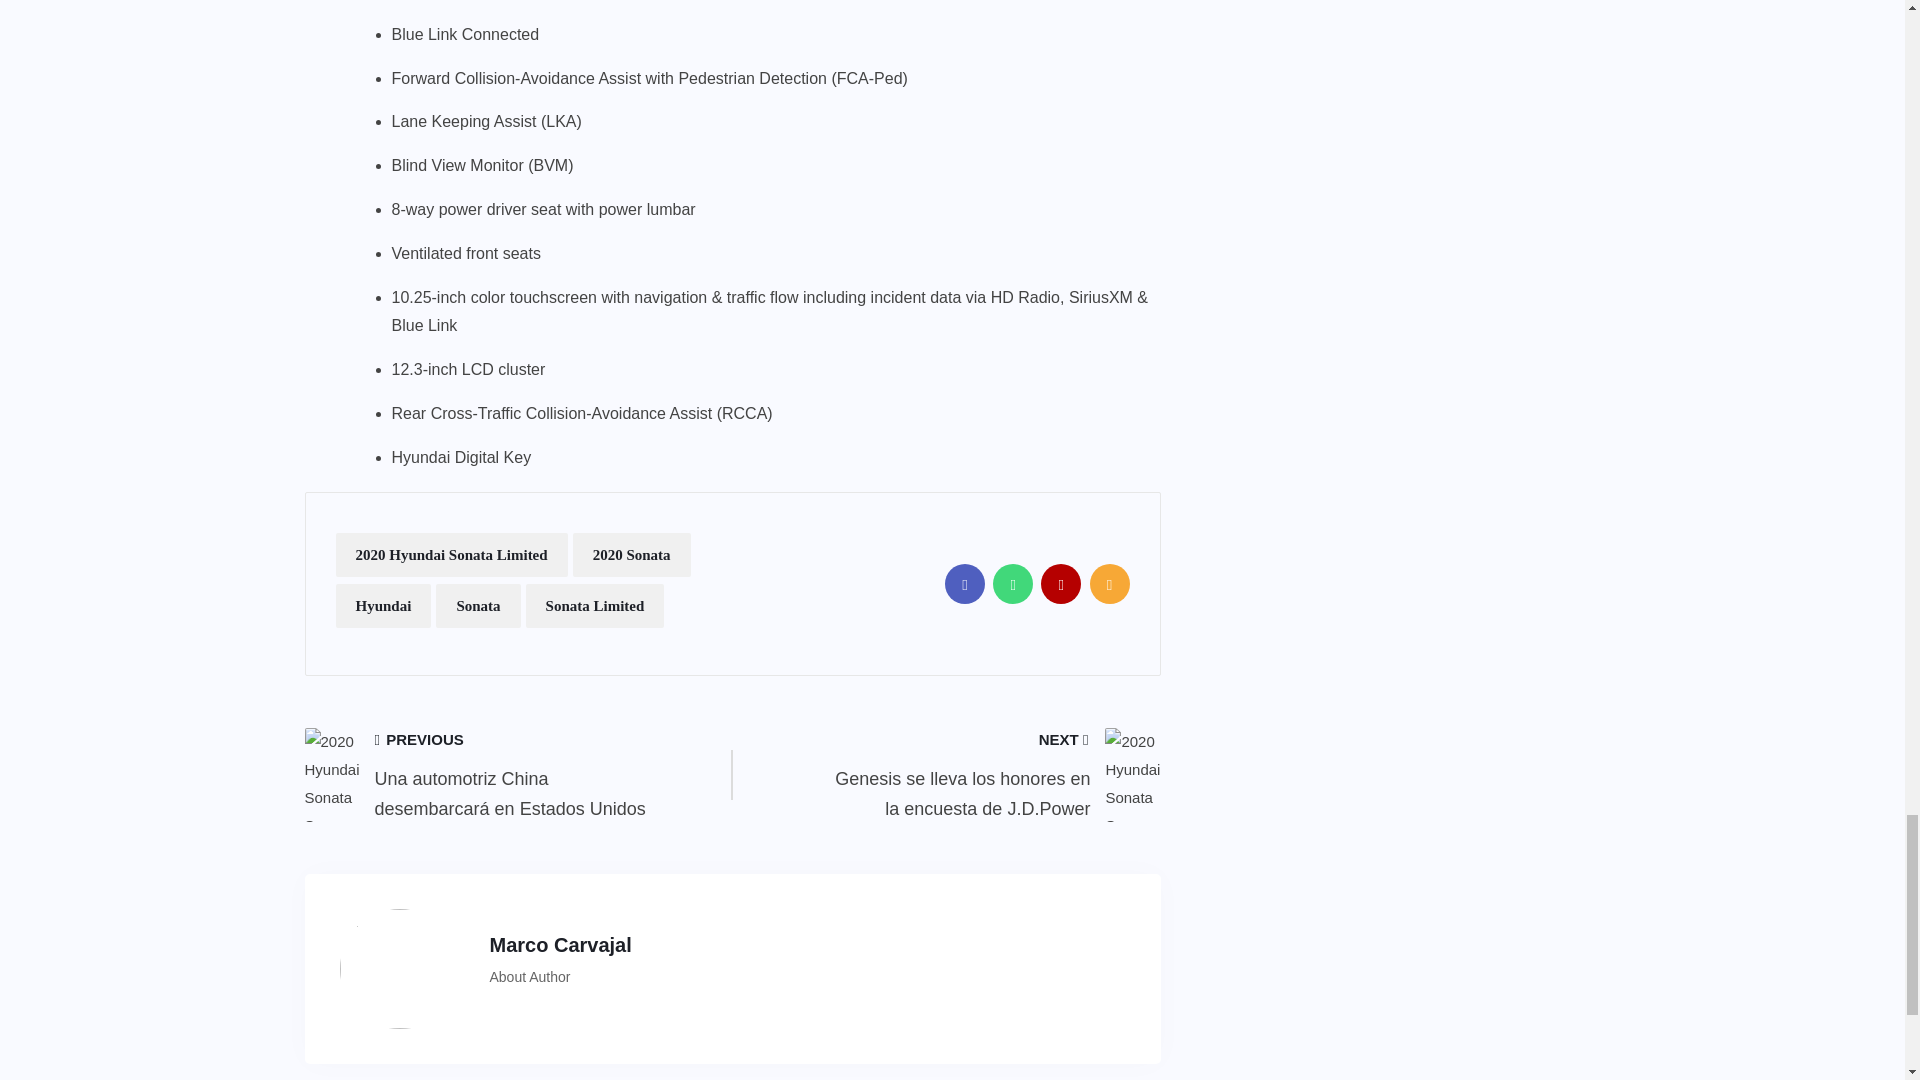 The height and width of the screenshot is (1080, 1920). What do you see at coordinates (452, 554) in the screenshot?
I see `2020 Hyundai Sonata Limited` at bounding box center [452, 554].